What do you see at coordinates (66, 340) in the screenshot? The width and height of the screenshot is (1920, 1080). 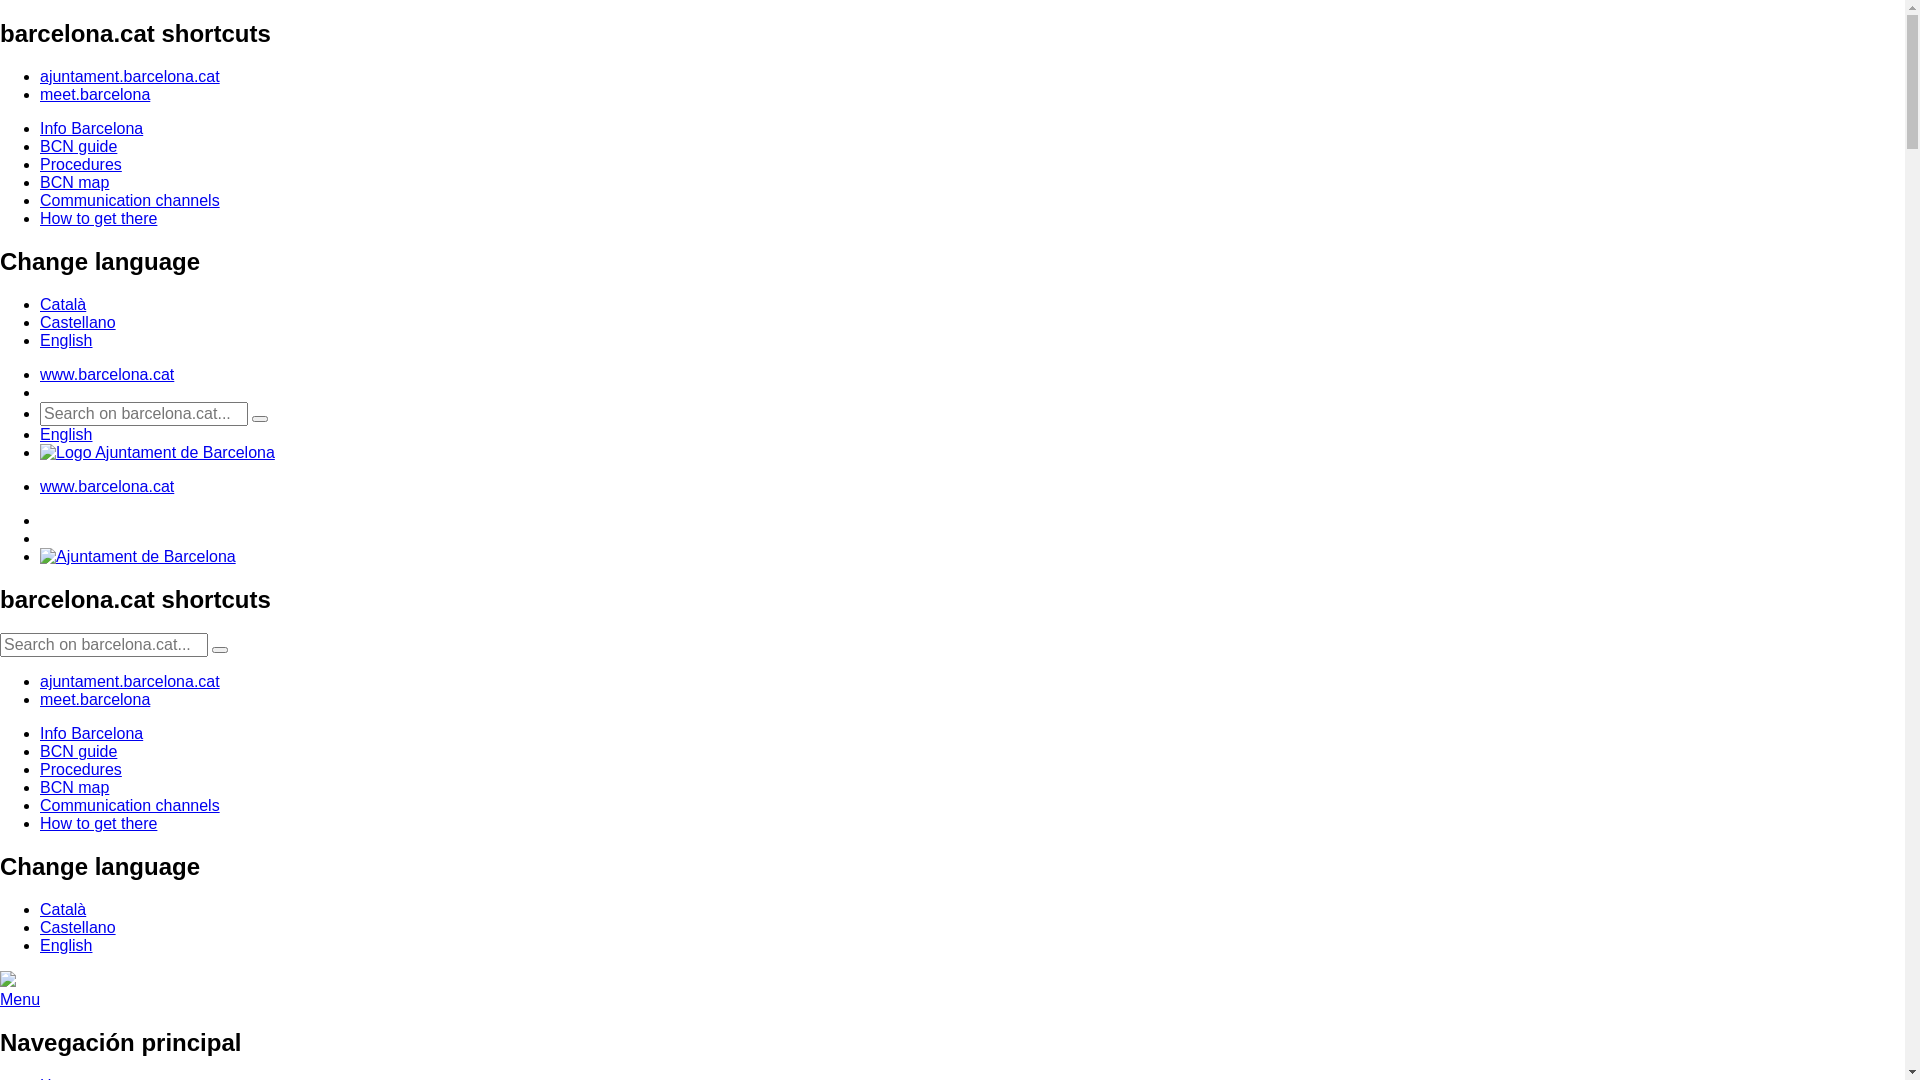 I see `English` at bounding box center [66, 340].